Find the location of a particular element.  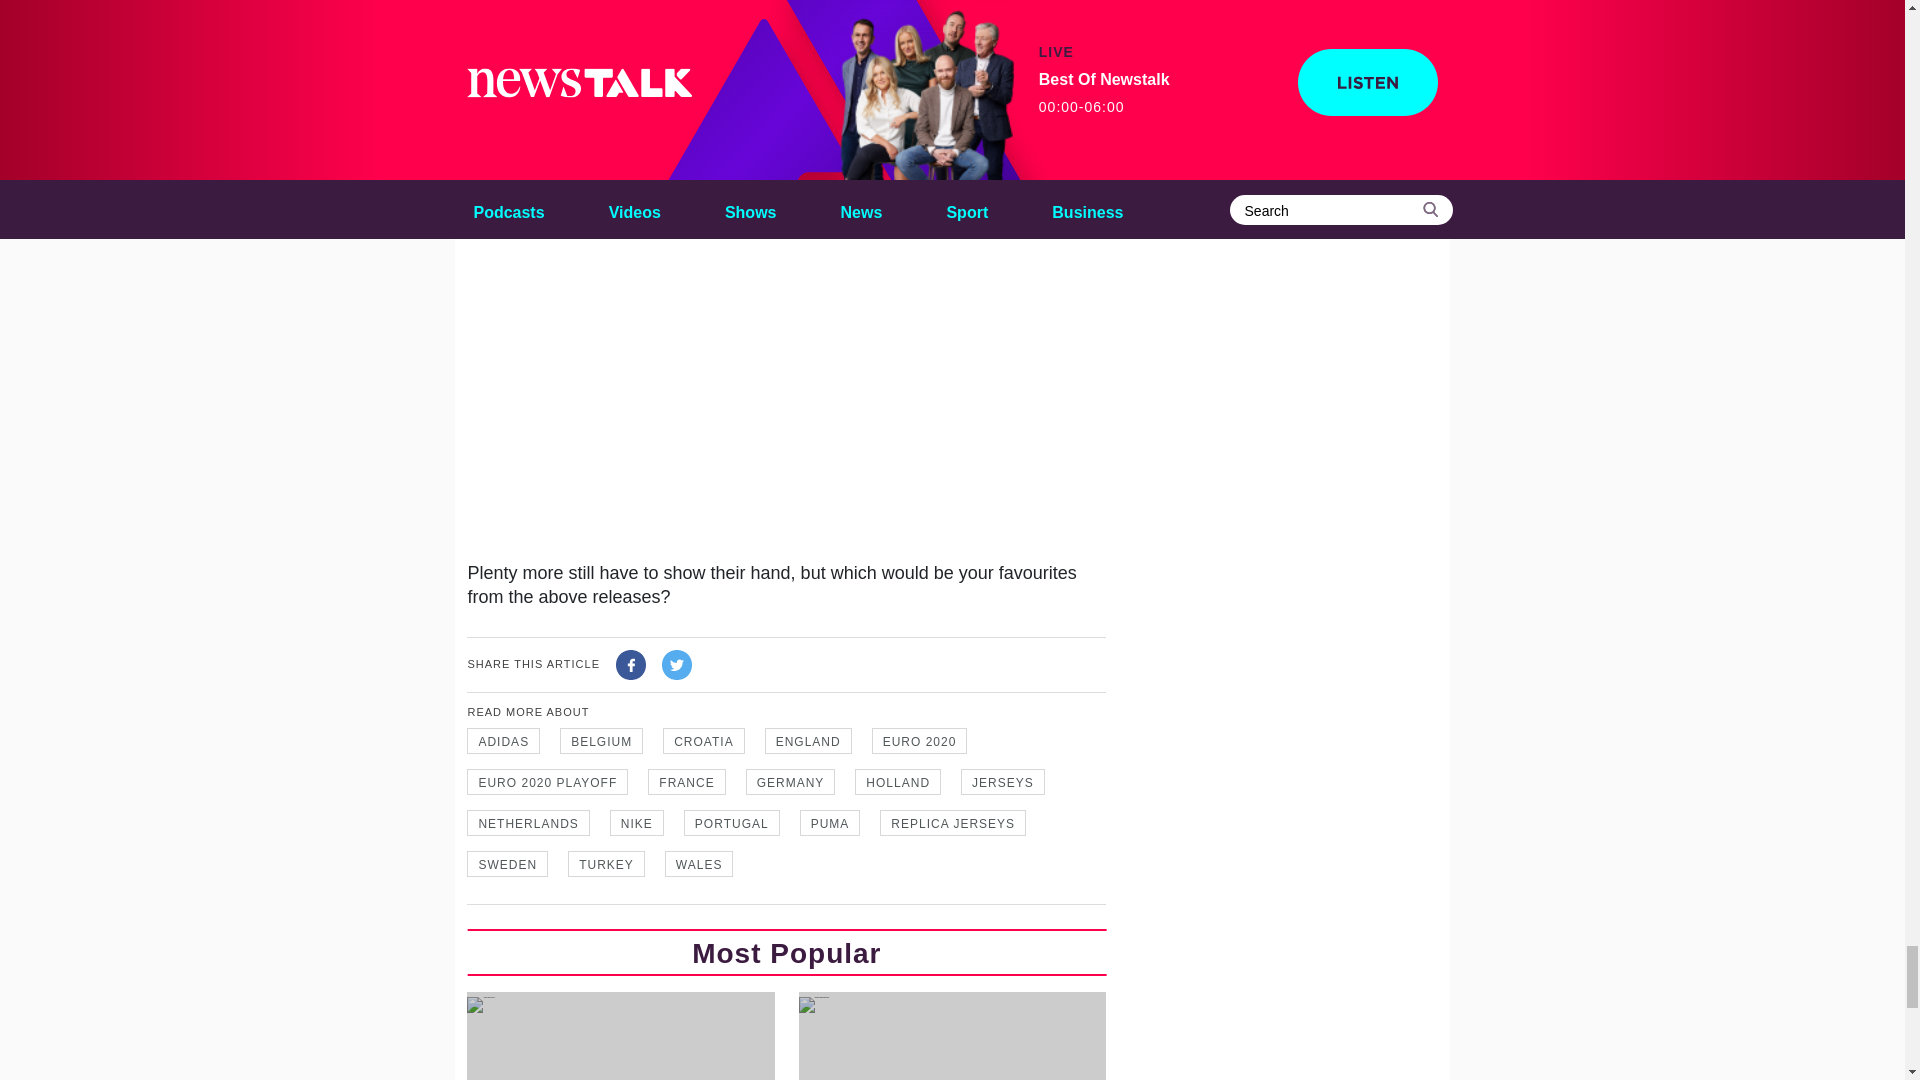

BELGIUM is located at coordinates (602, 740).